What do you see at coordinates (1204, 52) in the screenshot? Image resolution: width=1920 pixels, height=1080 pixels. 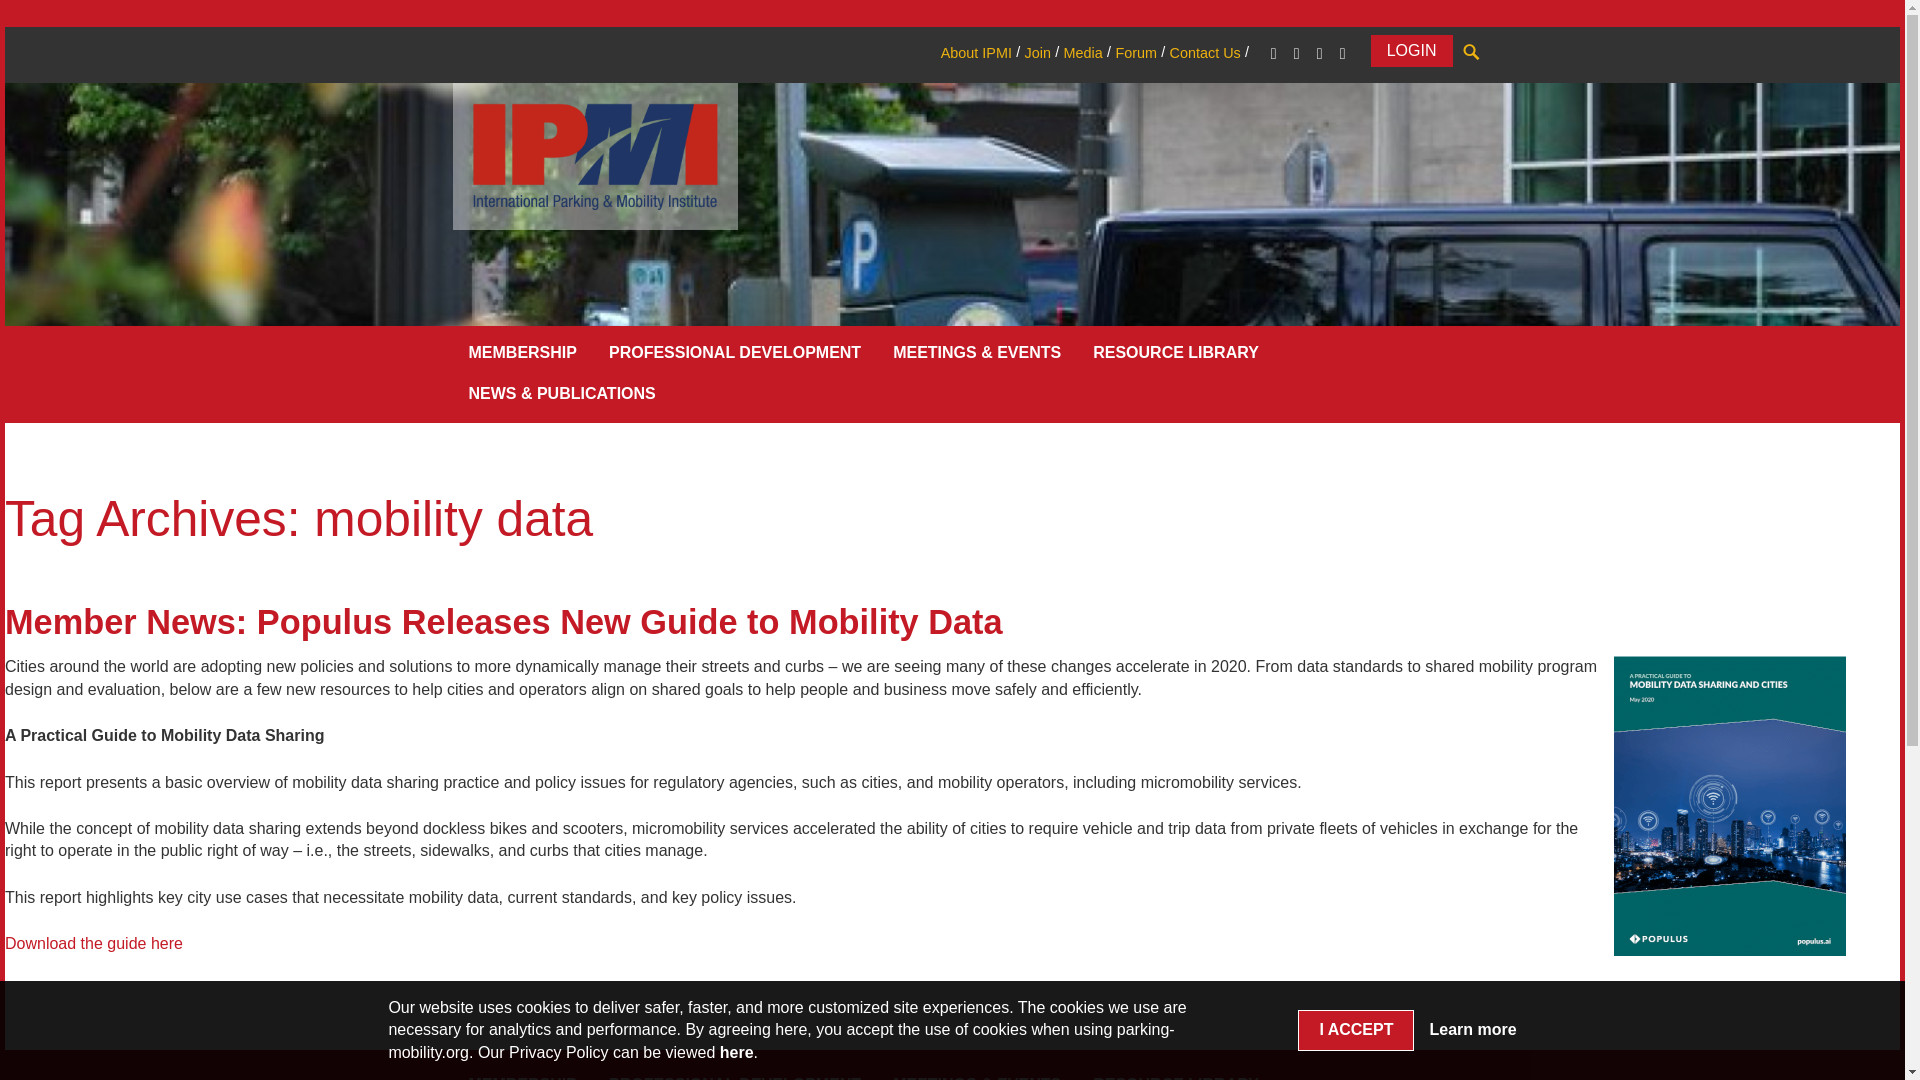 I see `Contact Us` at bounding box center [1204, 52].